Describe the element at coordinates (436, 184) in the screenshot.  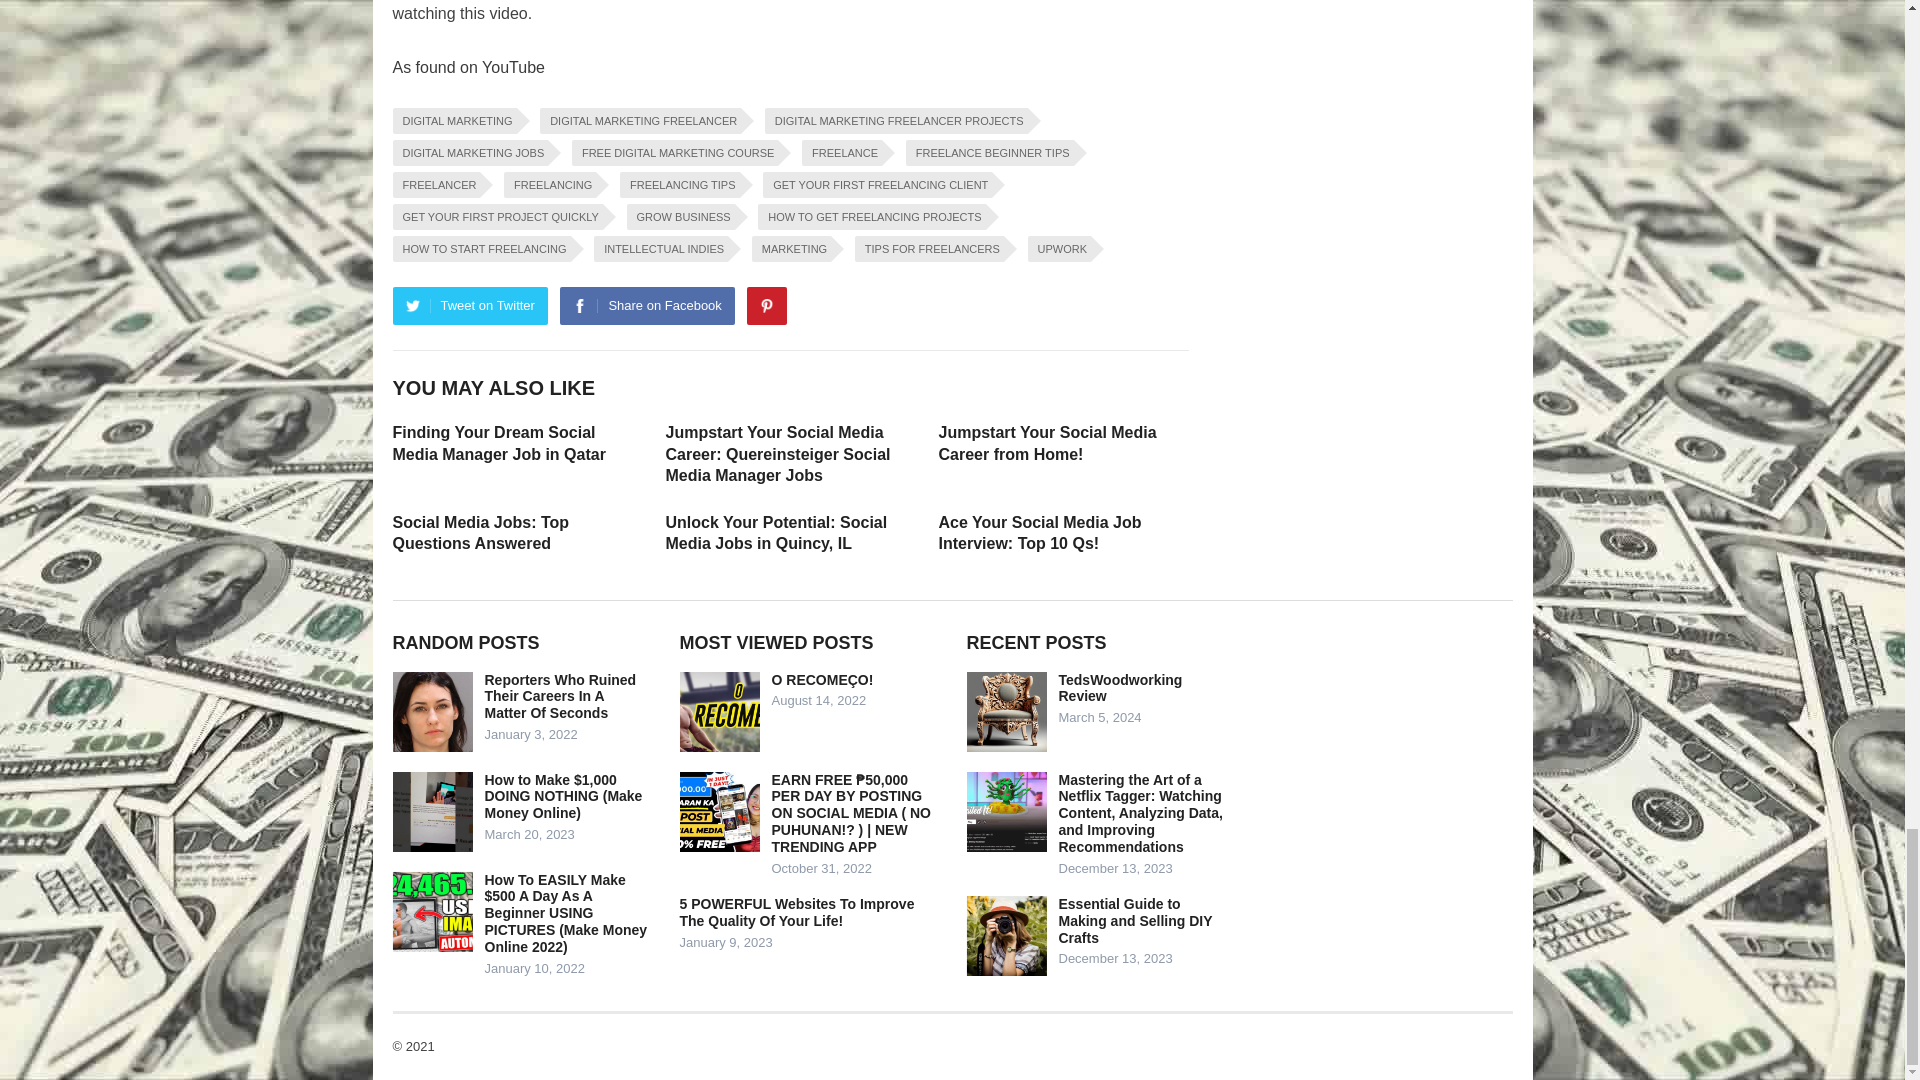
I see `FREELANCER` at that location.